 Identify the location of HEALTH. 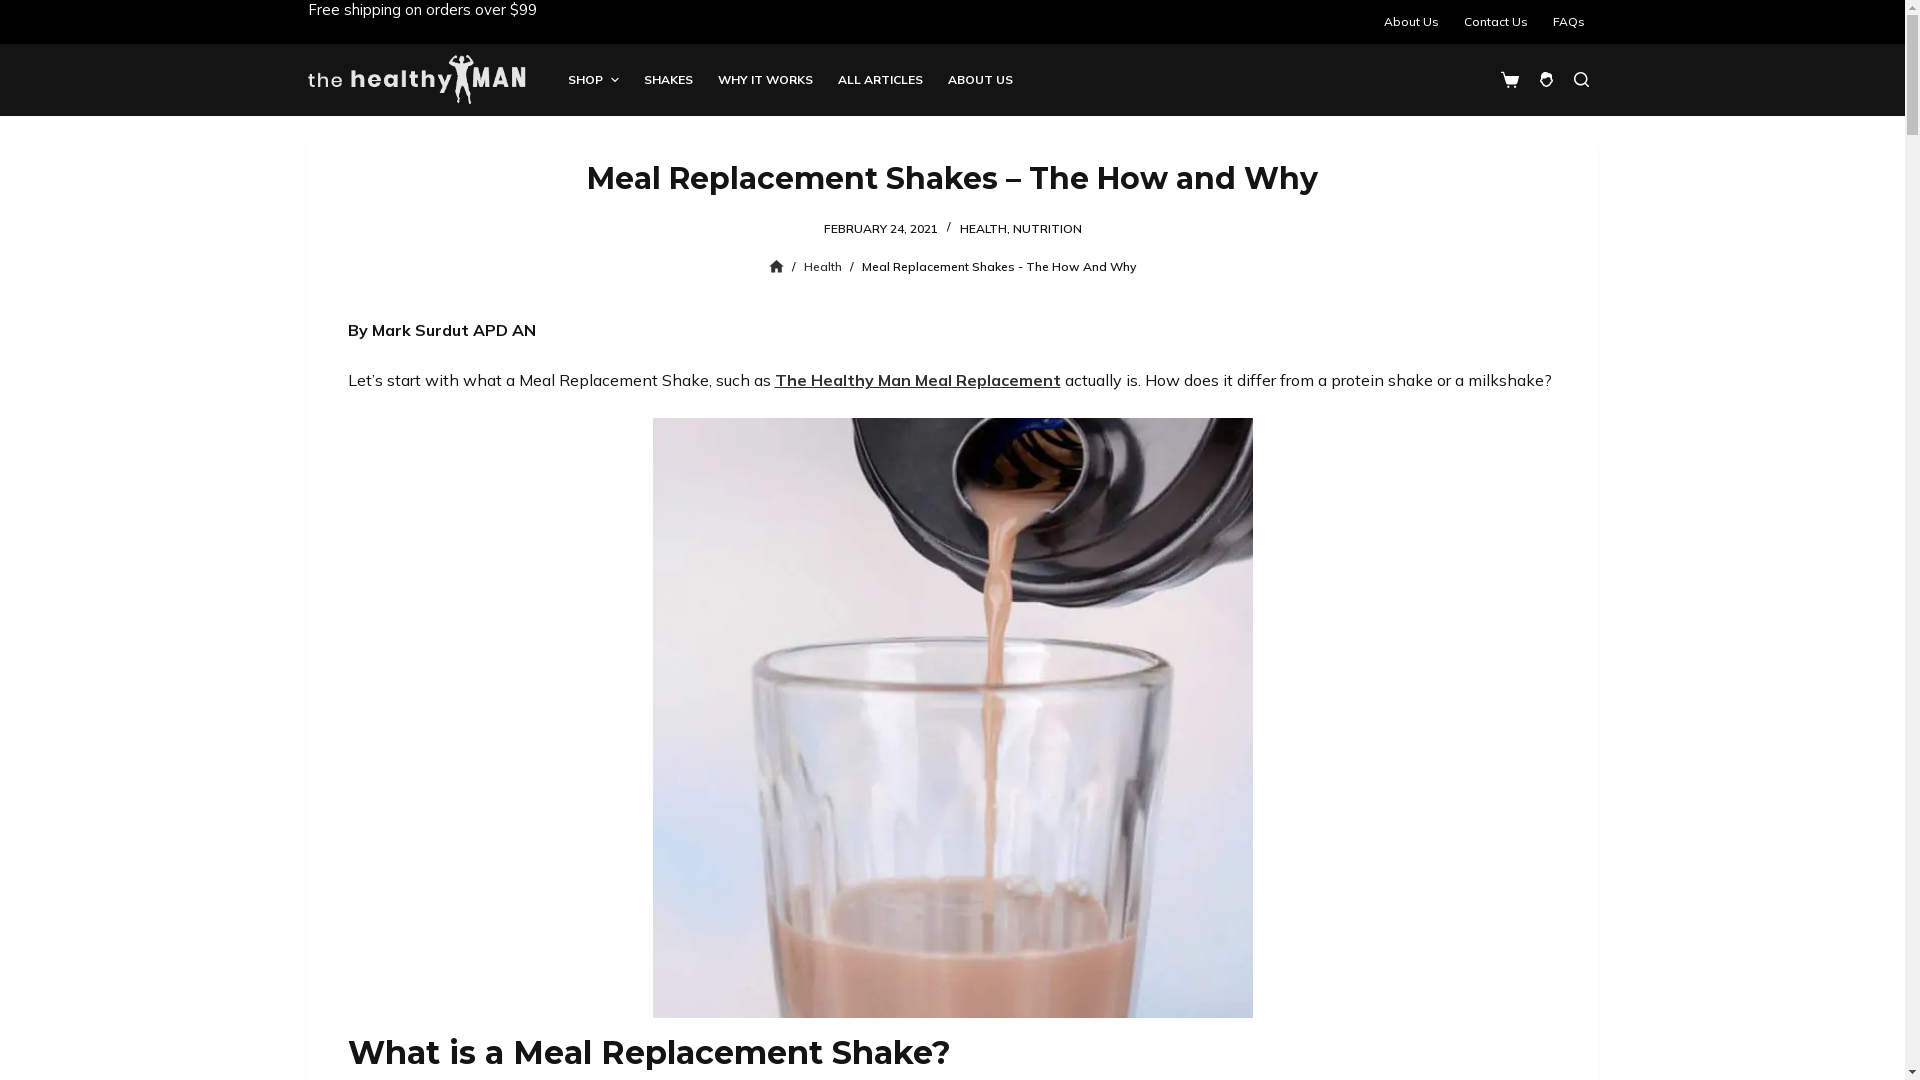
(984, 228).